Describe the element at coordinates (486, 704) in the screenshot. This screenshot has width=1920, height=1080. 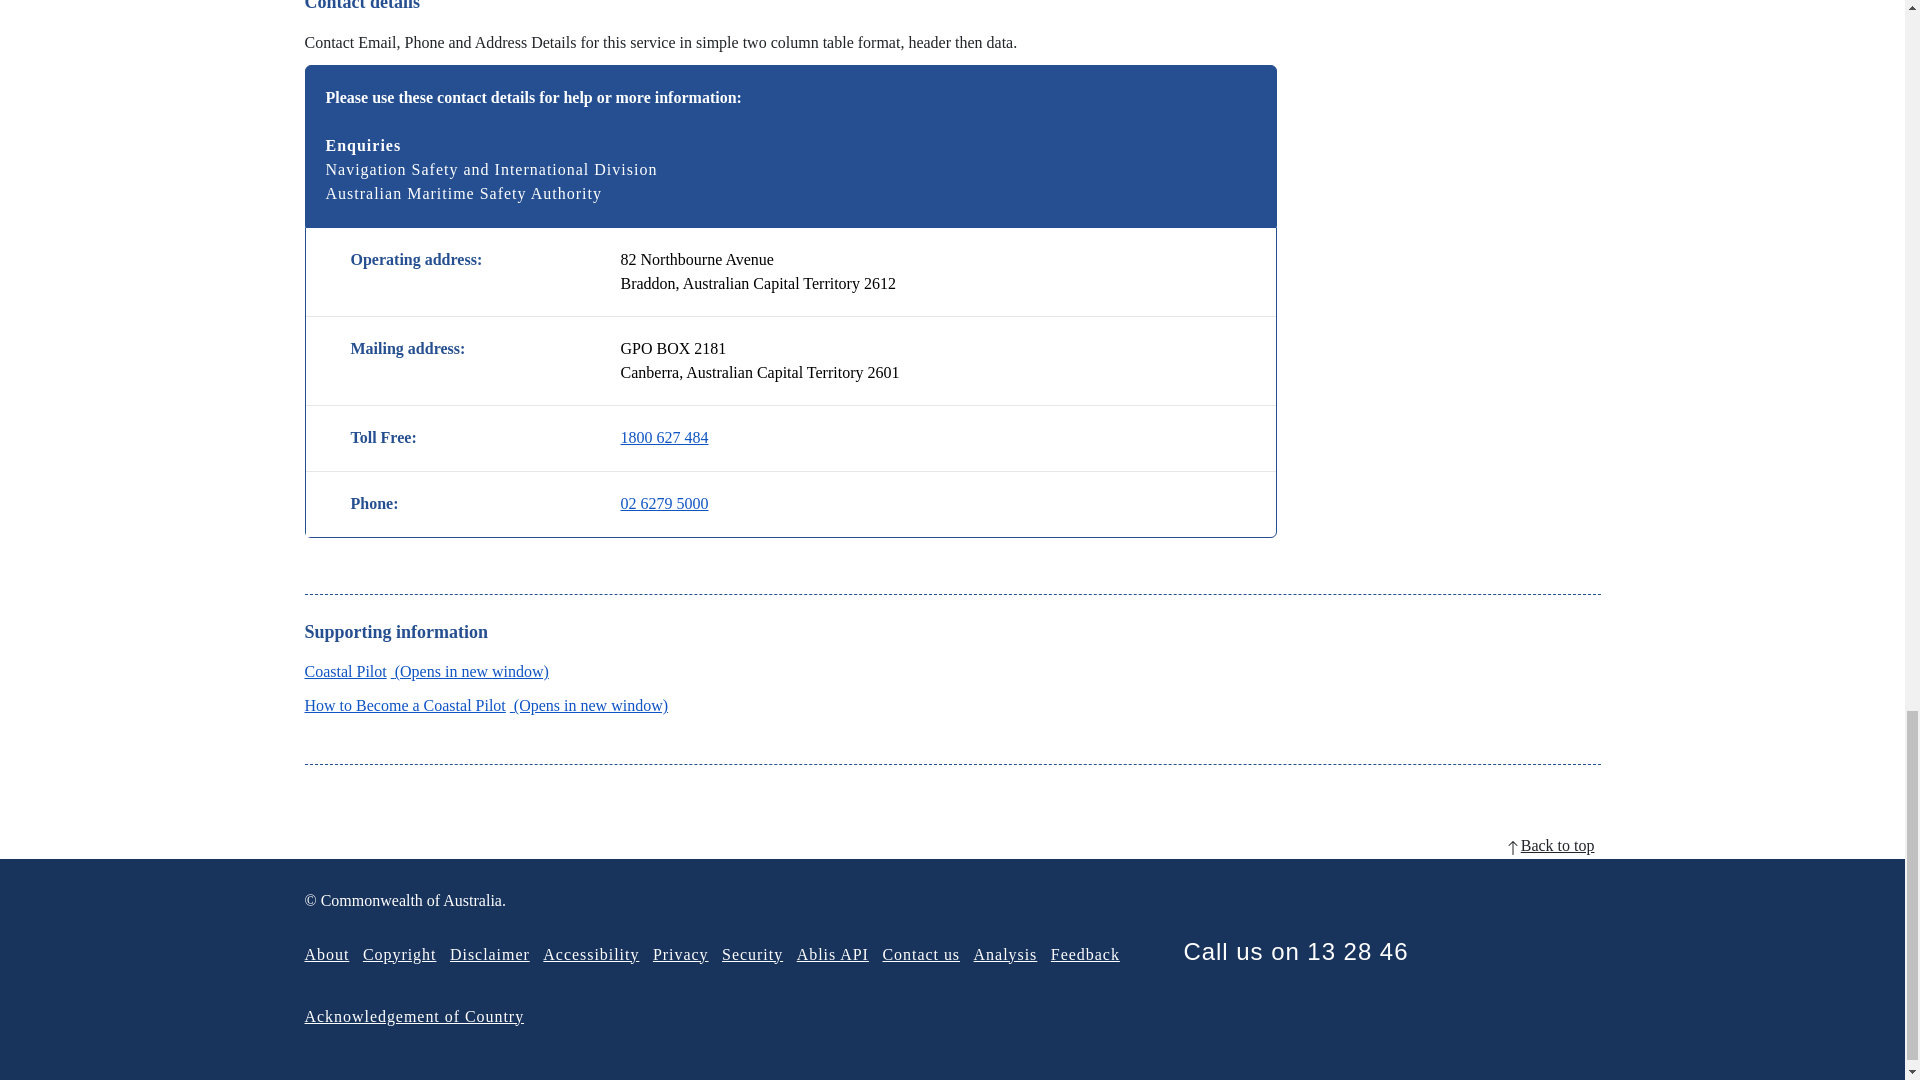
I see `Resources for this service` at that location.